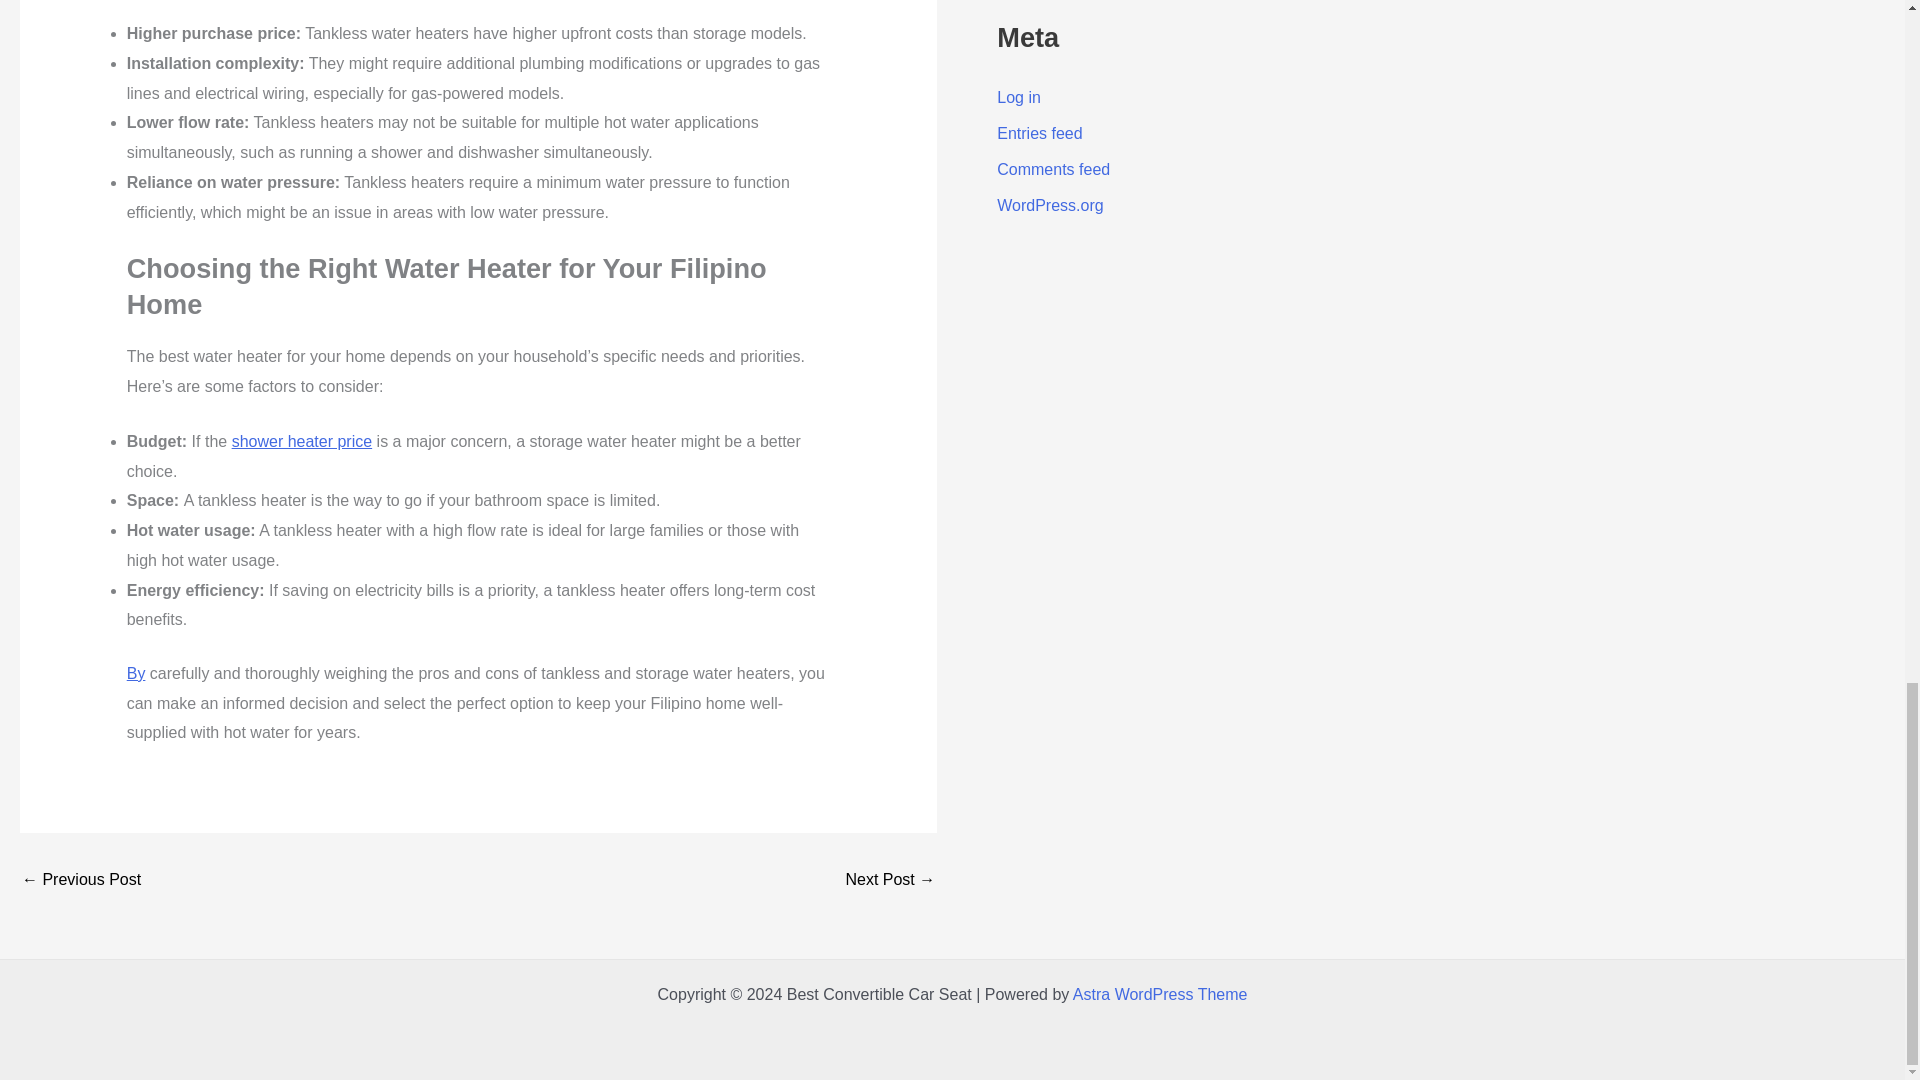 The height and width of the screenshot is (1080, 1920). I want to click on shower heater price, so click(302, 442).